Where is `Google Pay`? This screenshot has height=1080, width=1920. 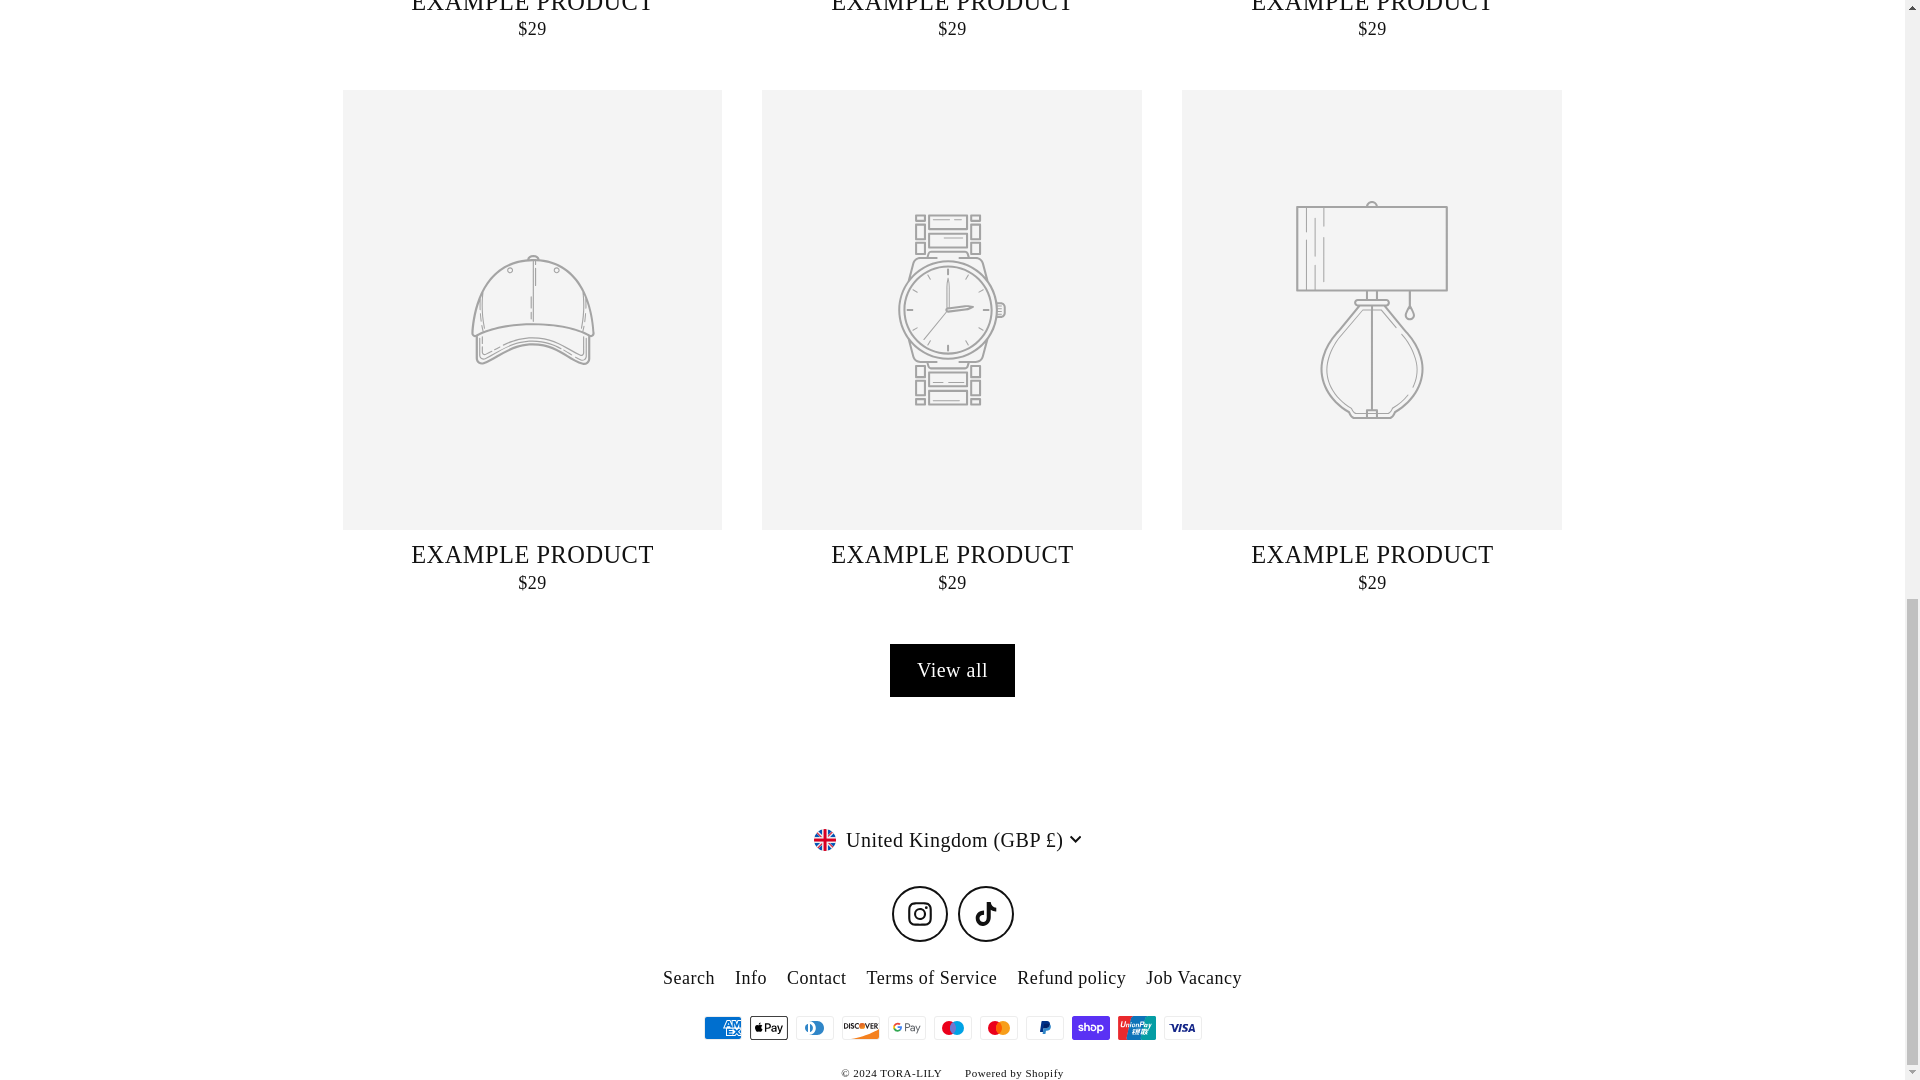 Google Pay is located at coordinates (906, 1028).